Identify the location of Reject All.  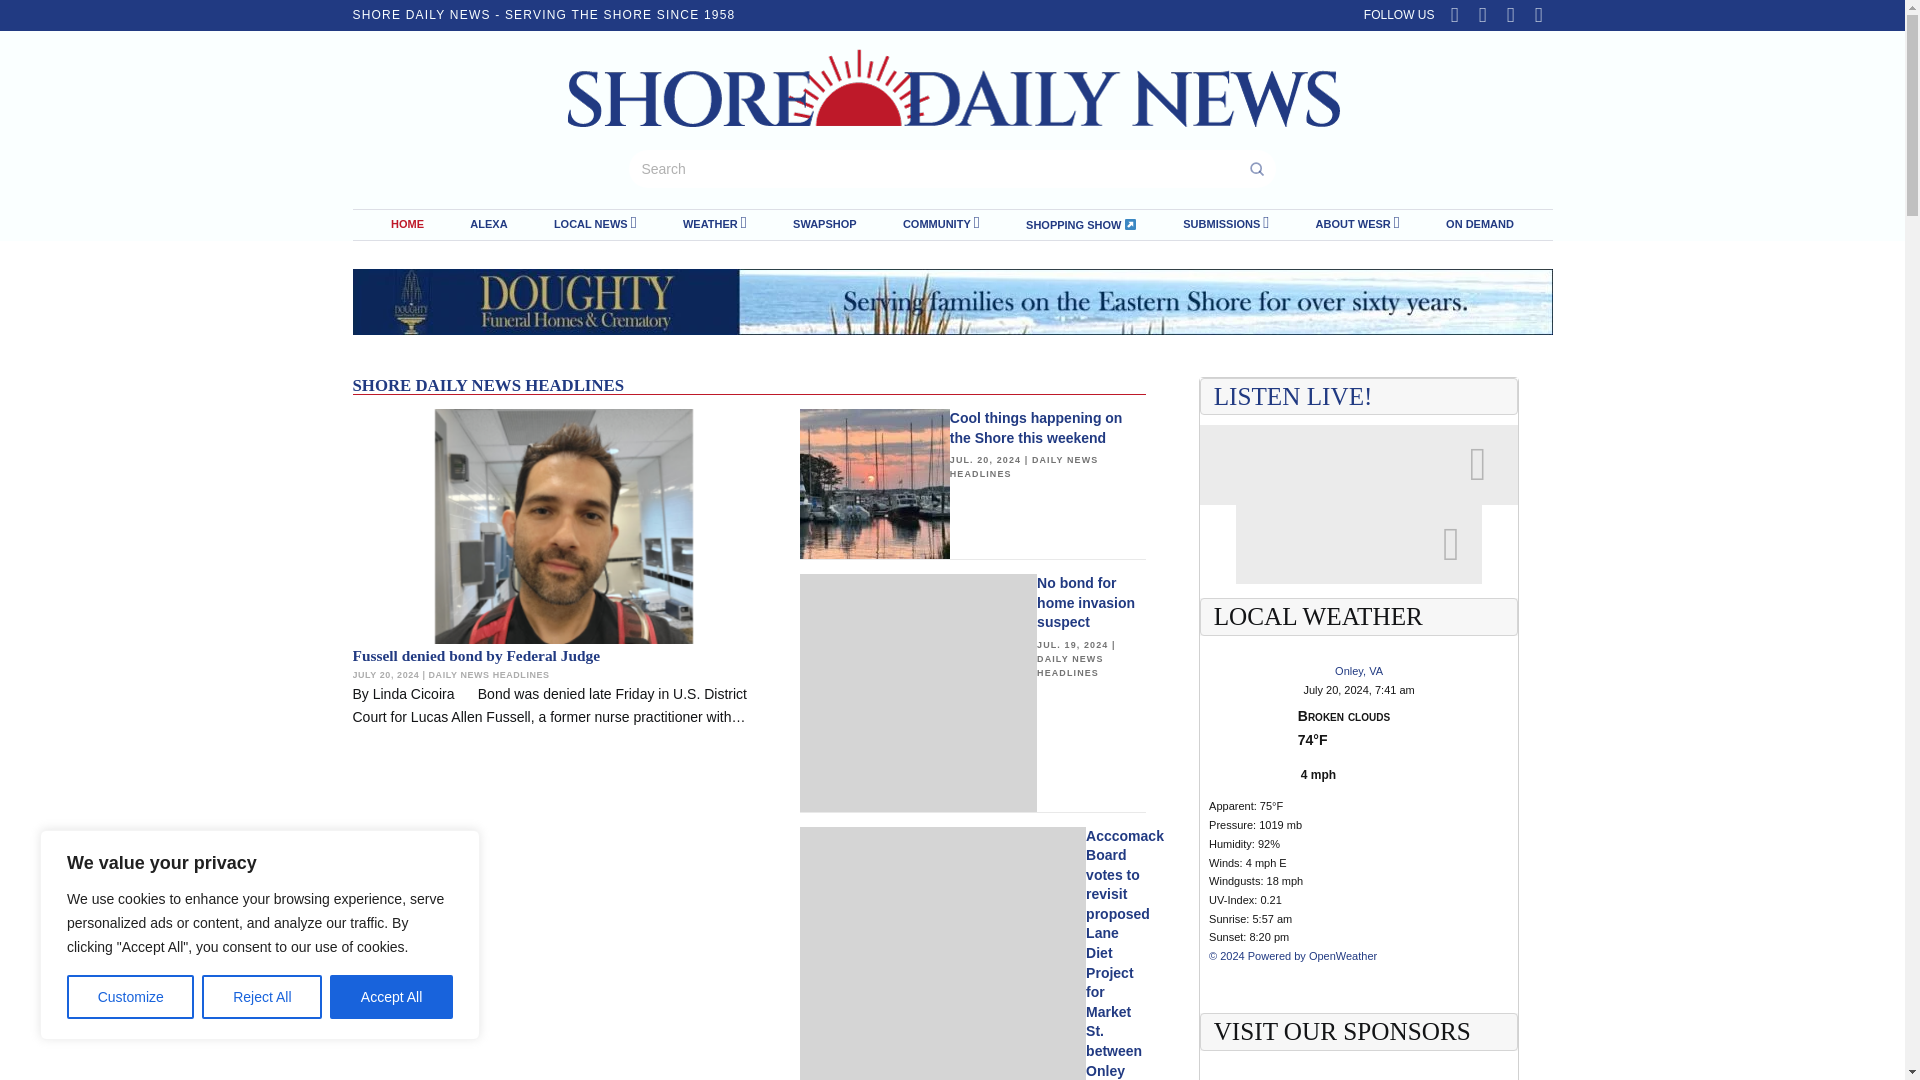
(262, 997).